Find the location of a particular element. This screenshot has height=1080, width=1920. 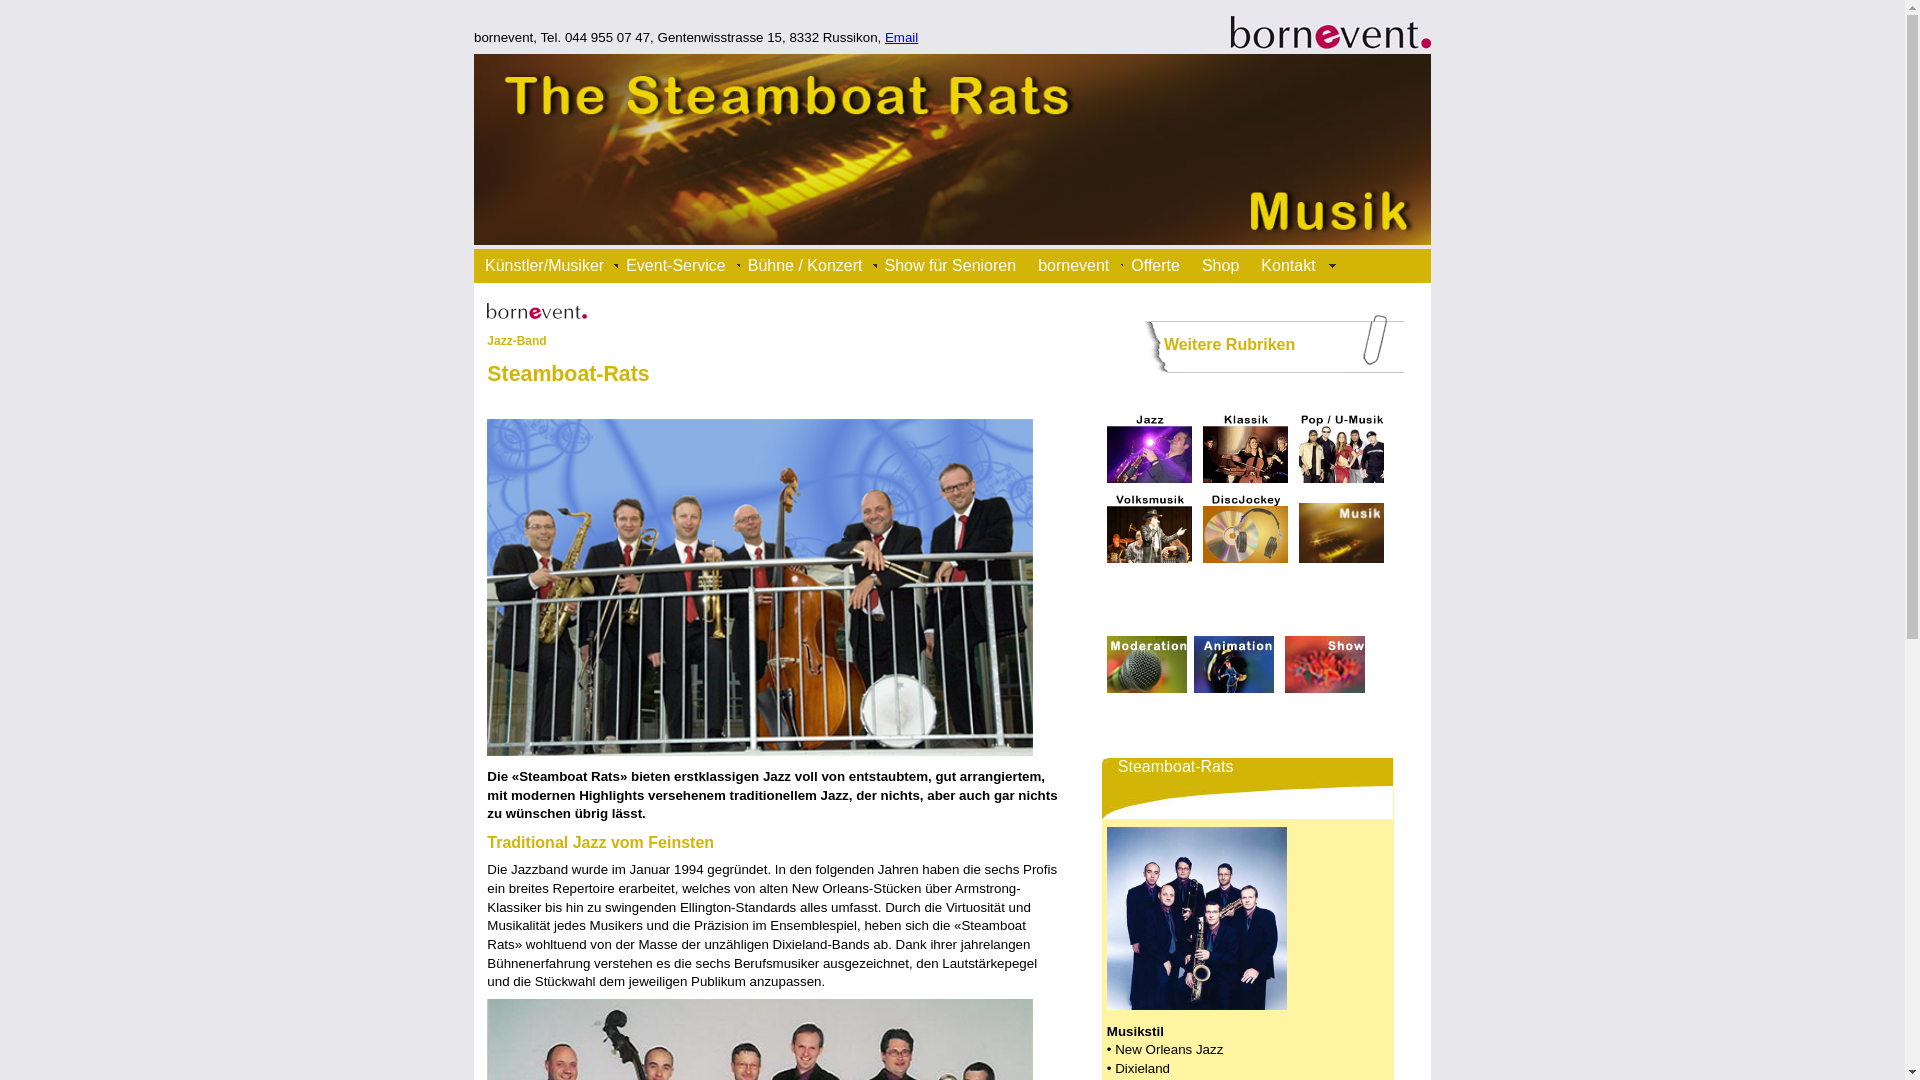

Email is located at coordinates (902, 38).